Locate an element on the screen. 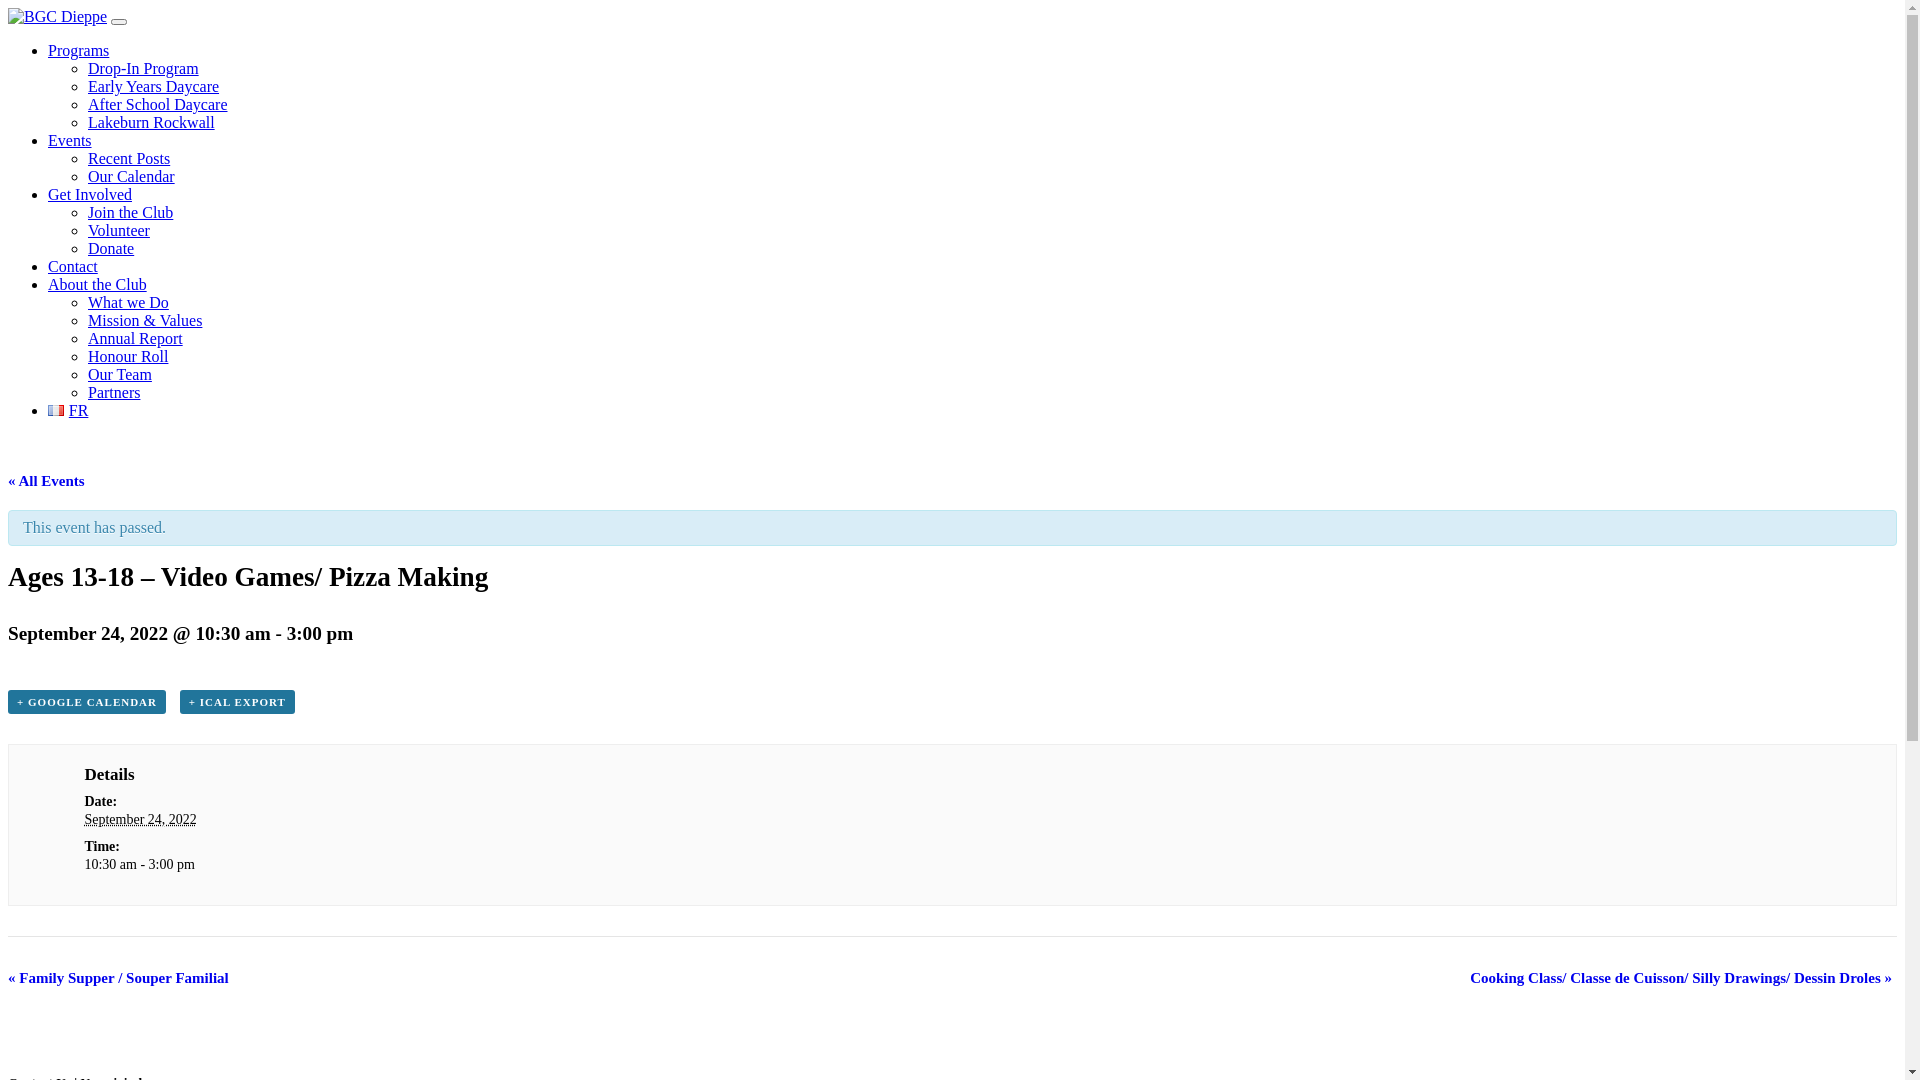  Programs is located at coordinates (78, 50).